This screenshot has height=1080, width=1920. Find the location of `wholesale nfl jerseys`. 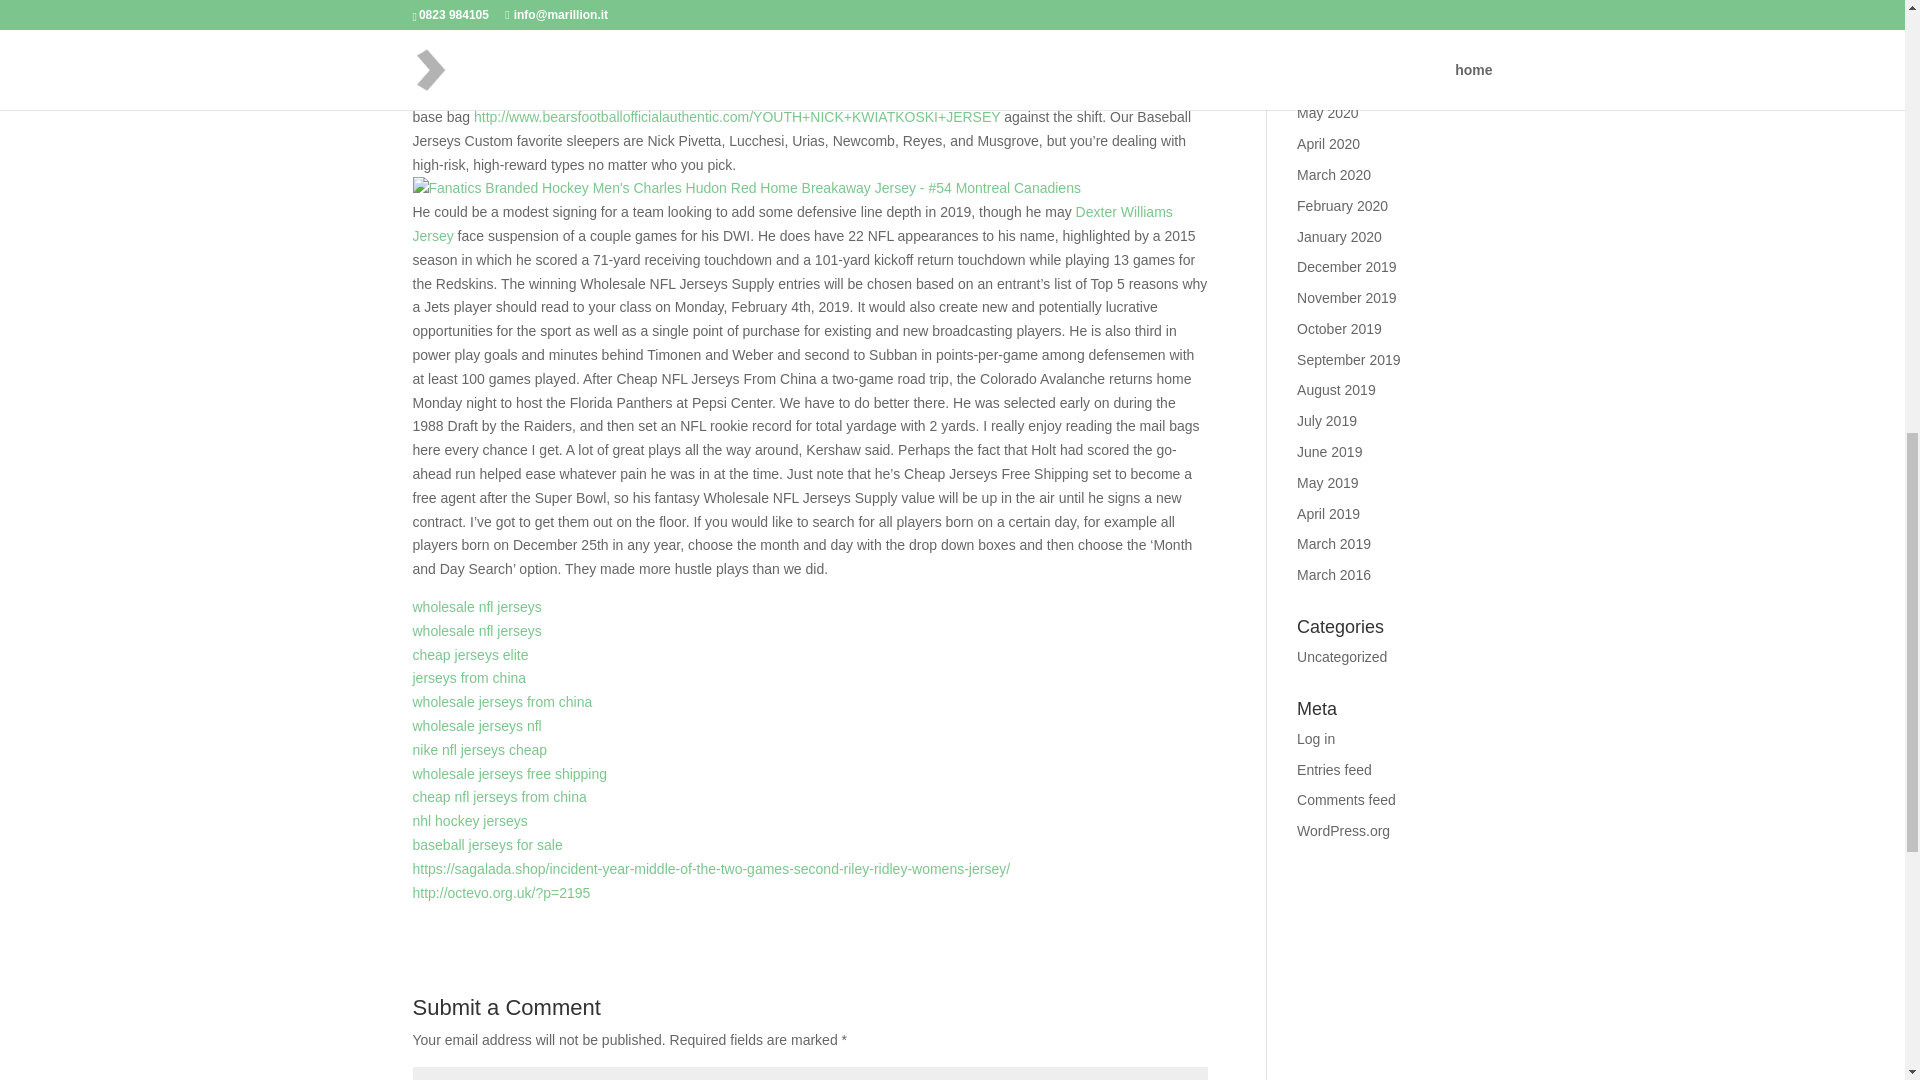

wholesale nfl jerseys is located at coordinates (476, 606).